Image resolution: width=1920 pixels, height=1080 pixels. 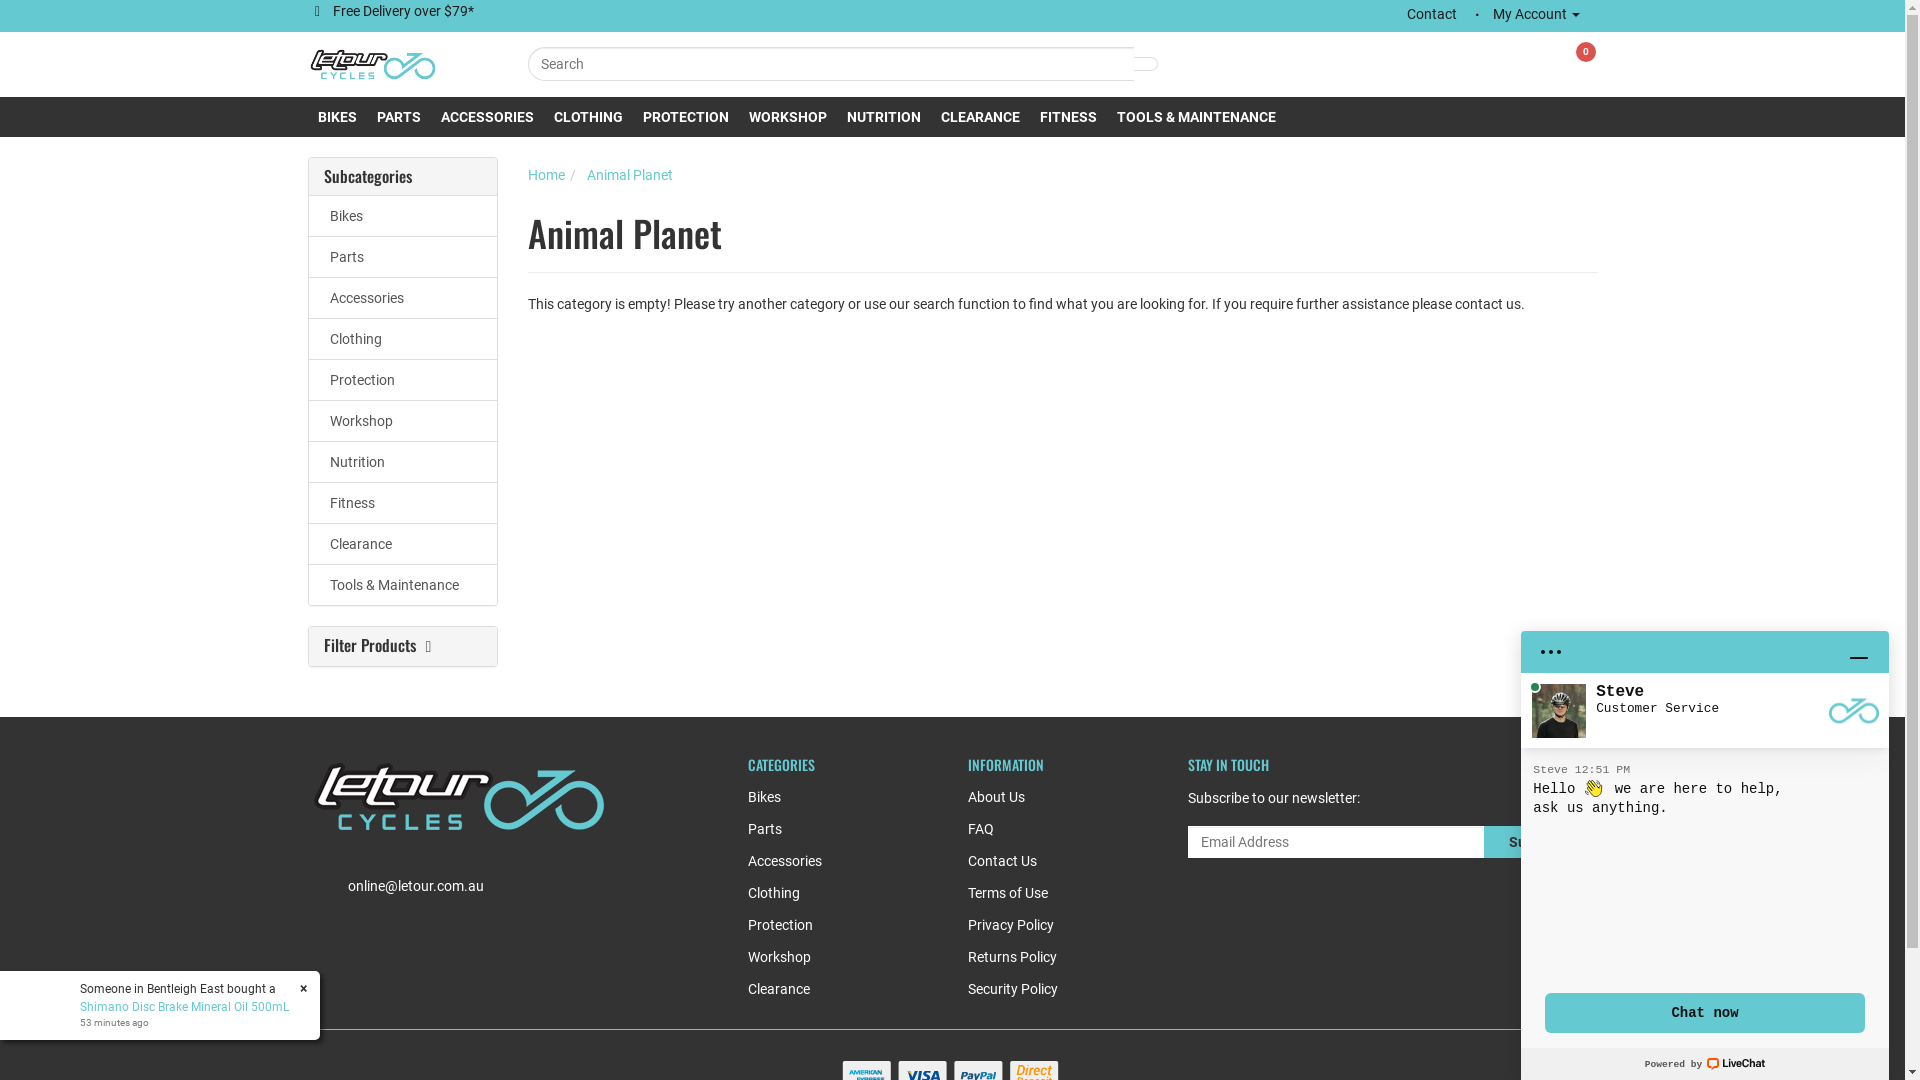 I want to click on   Accessories, so click(x=402, y=298).